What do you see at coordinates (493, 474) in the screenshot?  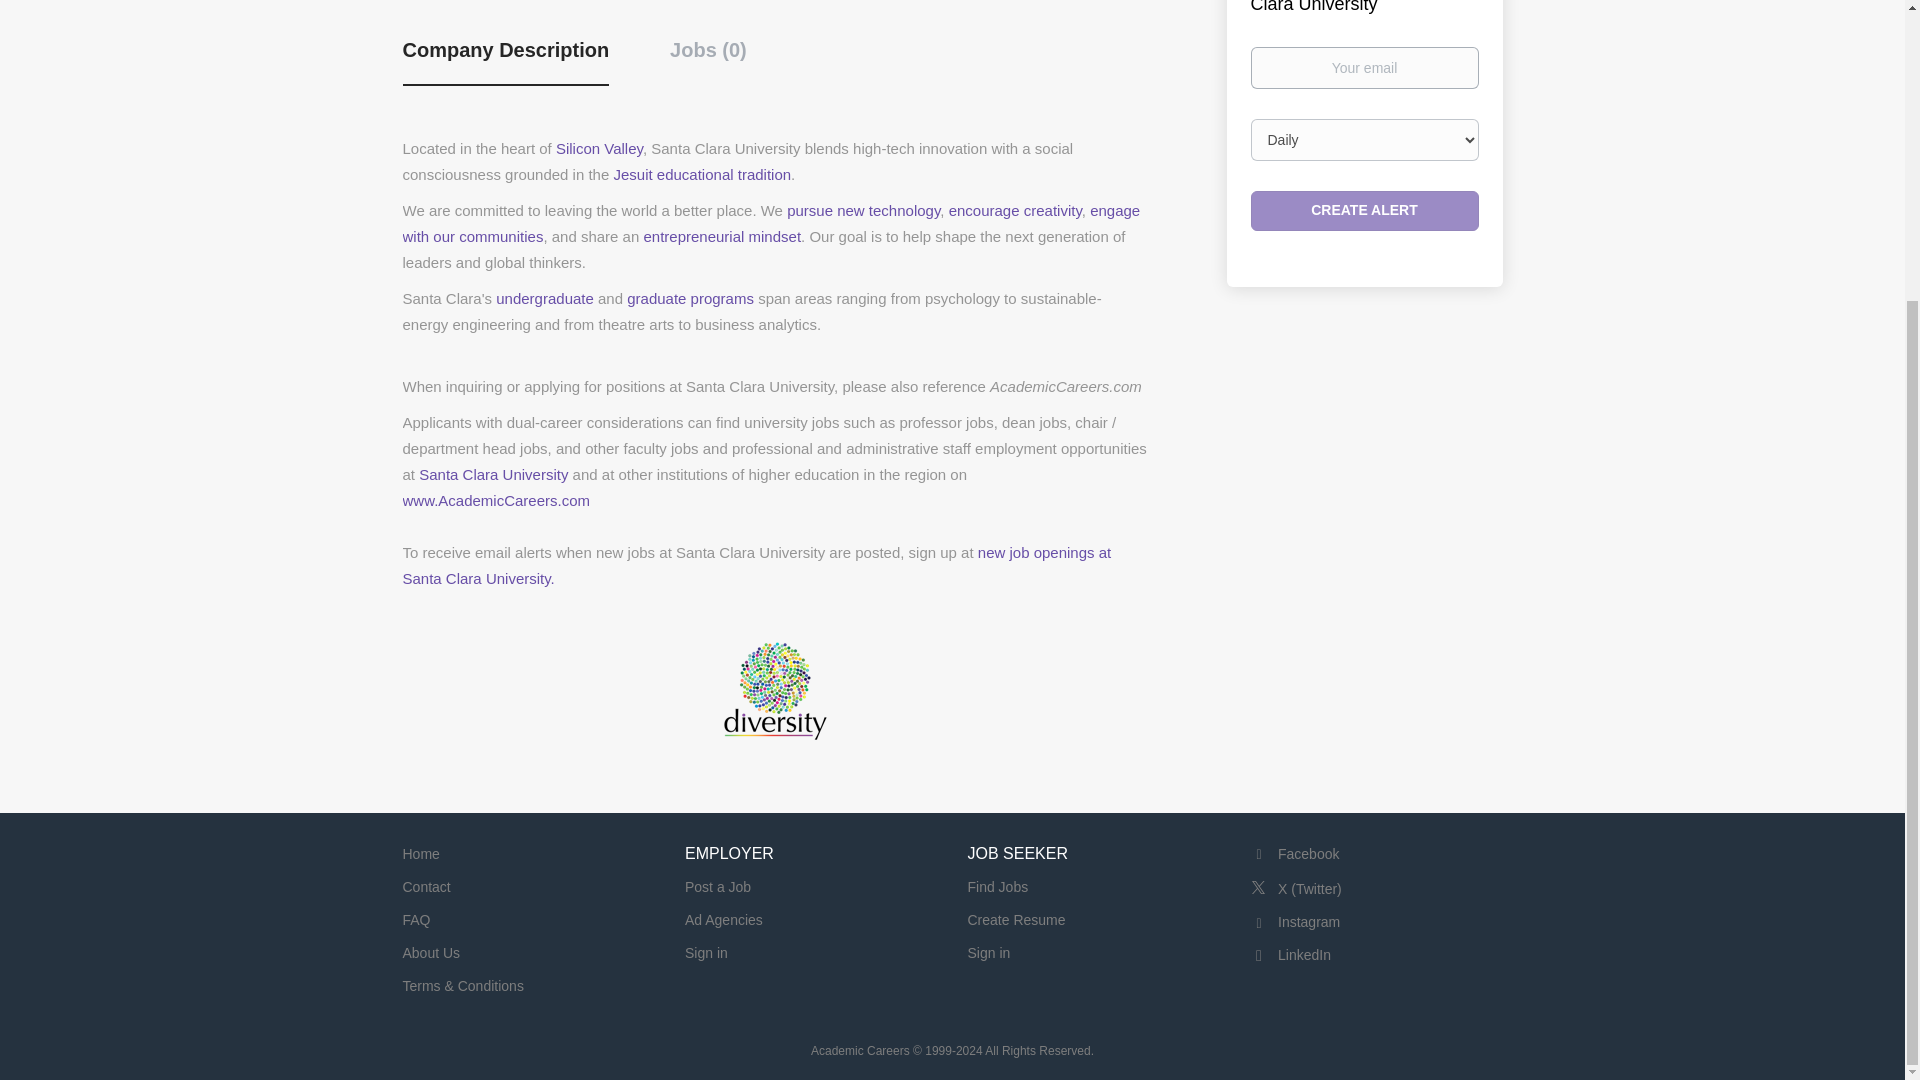 I see `Santa Clara University` at bounding box center [493, 474].